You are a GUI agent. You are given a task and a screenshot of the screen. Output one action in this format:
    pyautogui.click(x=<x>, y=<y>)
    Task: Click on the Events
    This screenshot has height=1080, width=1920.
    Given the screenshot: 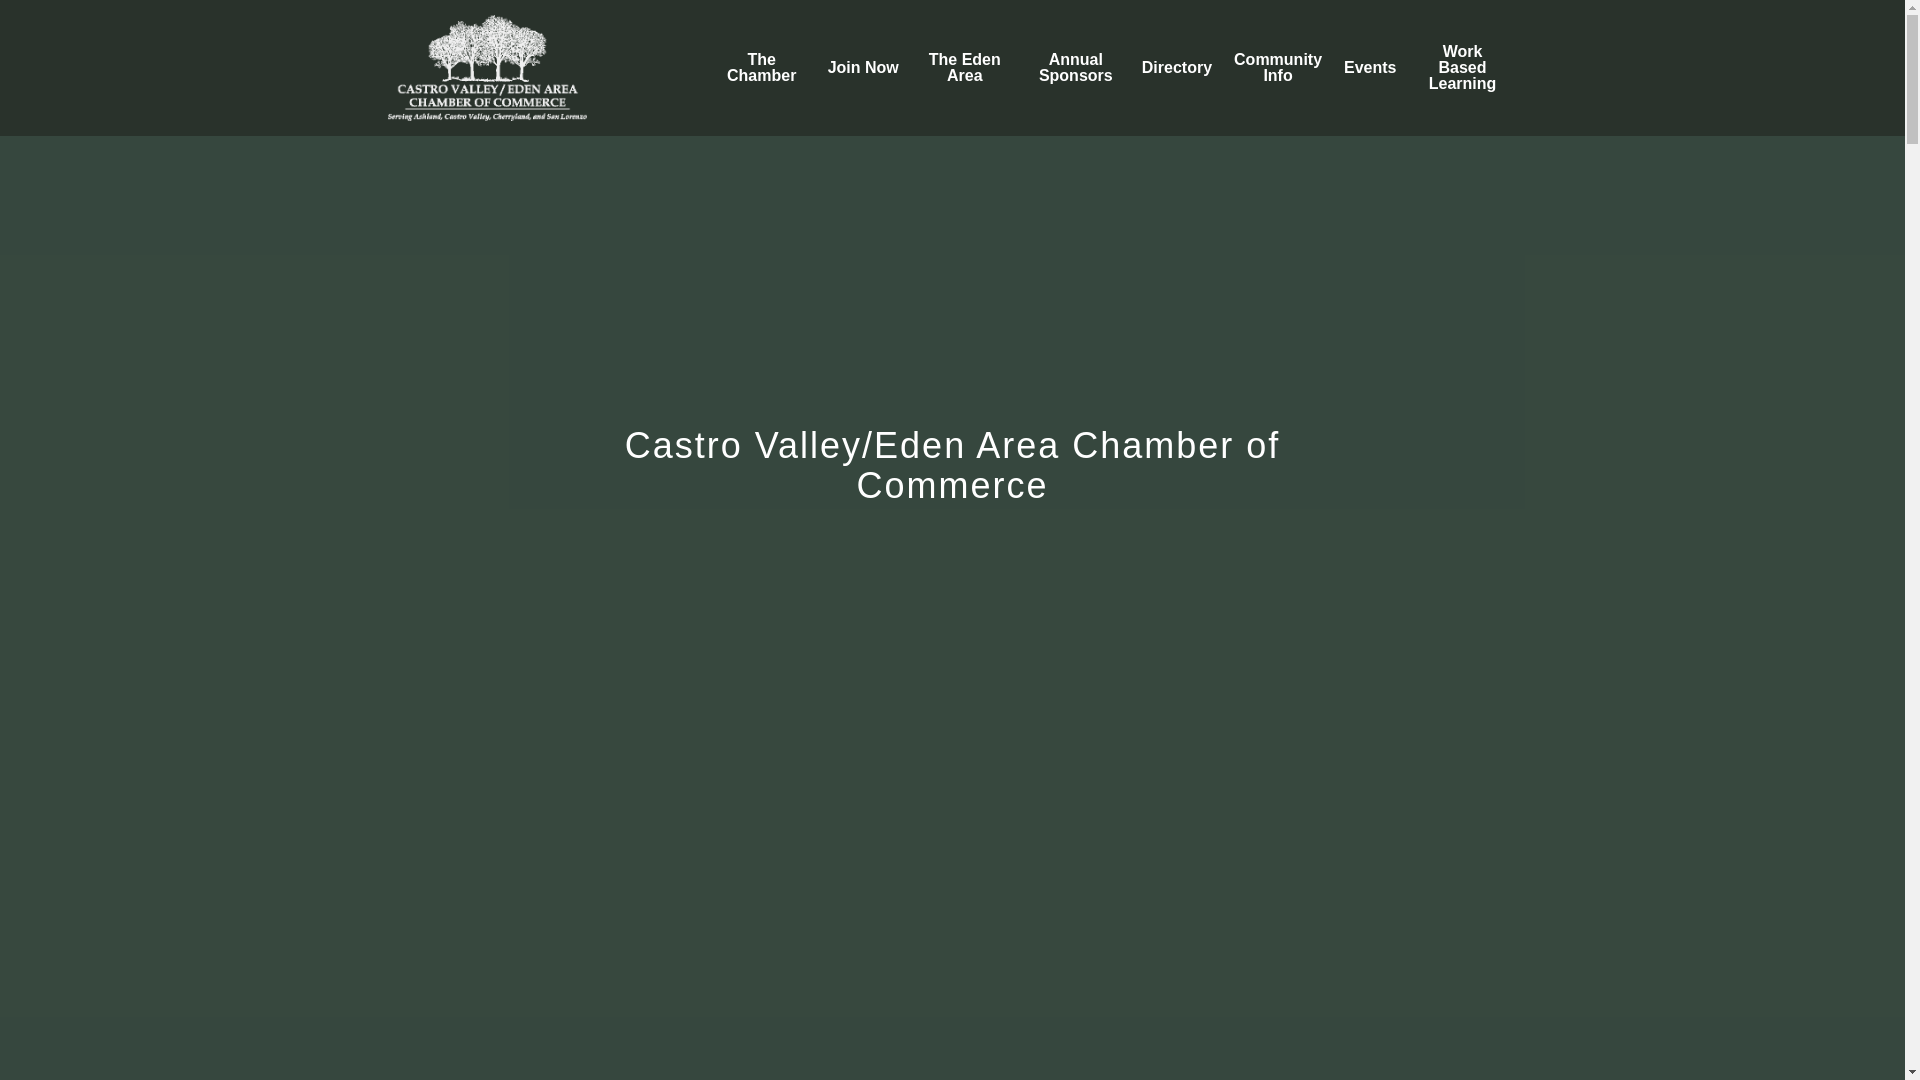 What is the action you would take?
    pyautogui.click(x=1370, y=68)
    